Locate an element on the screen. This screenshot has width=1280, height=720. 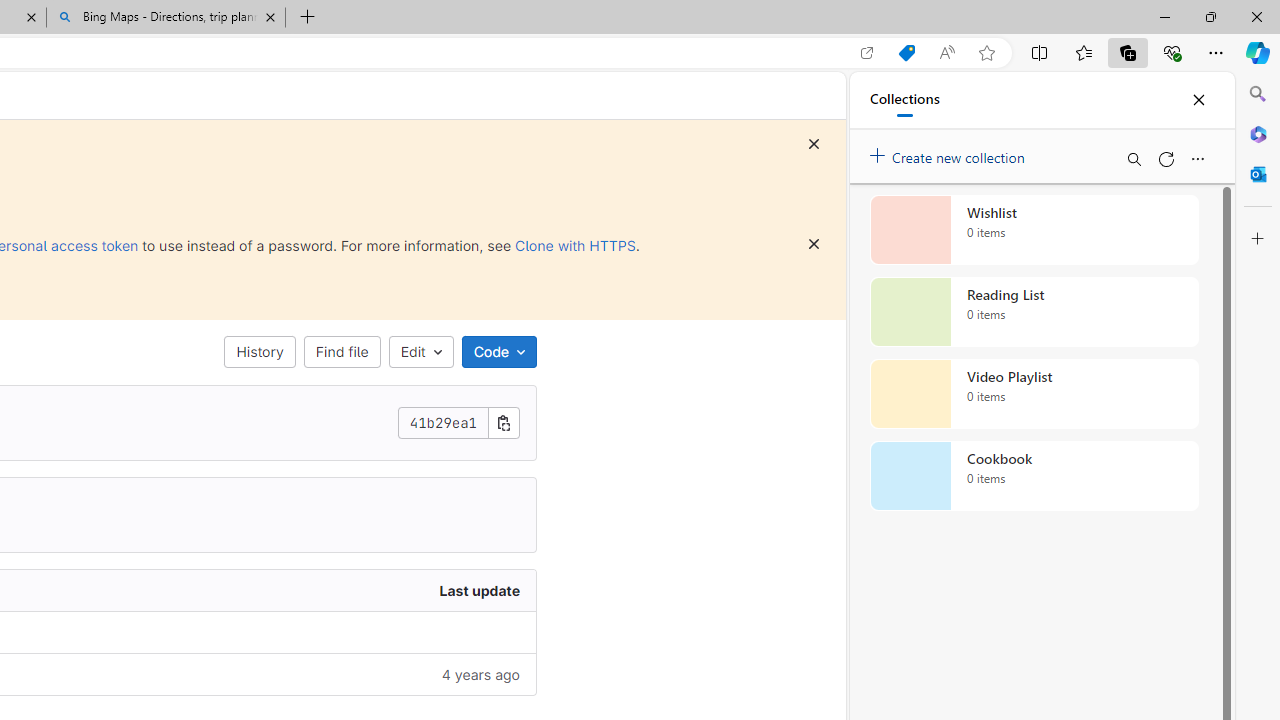
Wishlist collection, 0 items is located at coordinates (1034, 230).